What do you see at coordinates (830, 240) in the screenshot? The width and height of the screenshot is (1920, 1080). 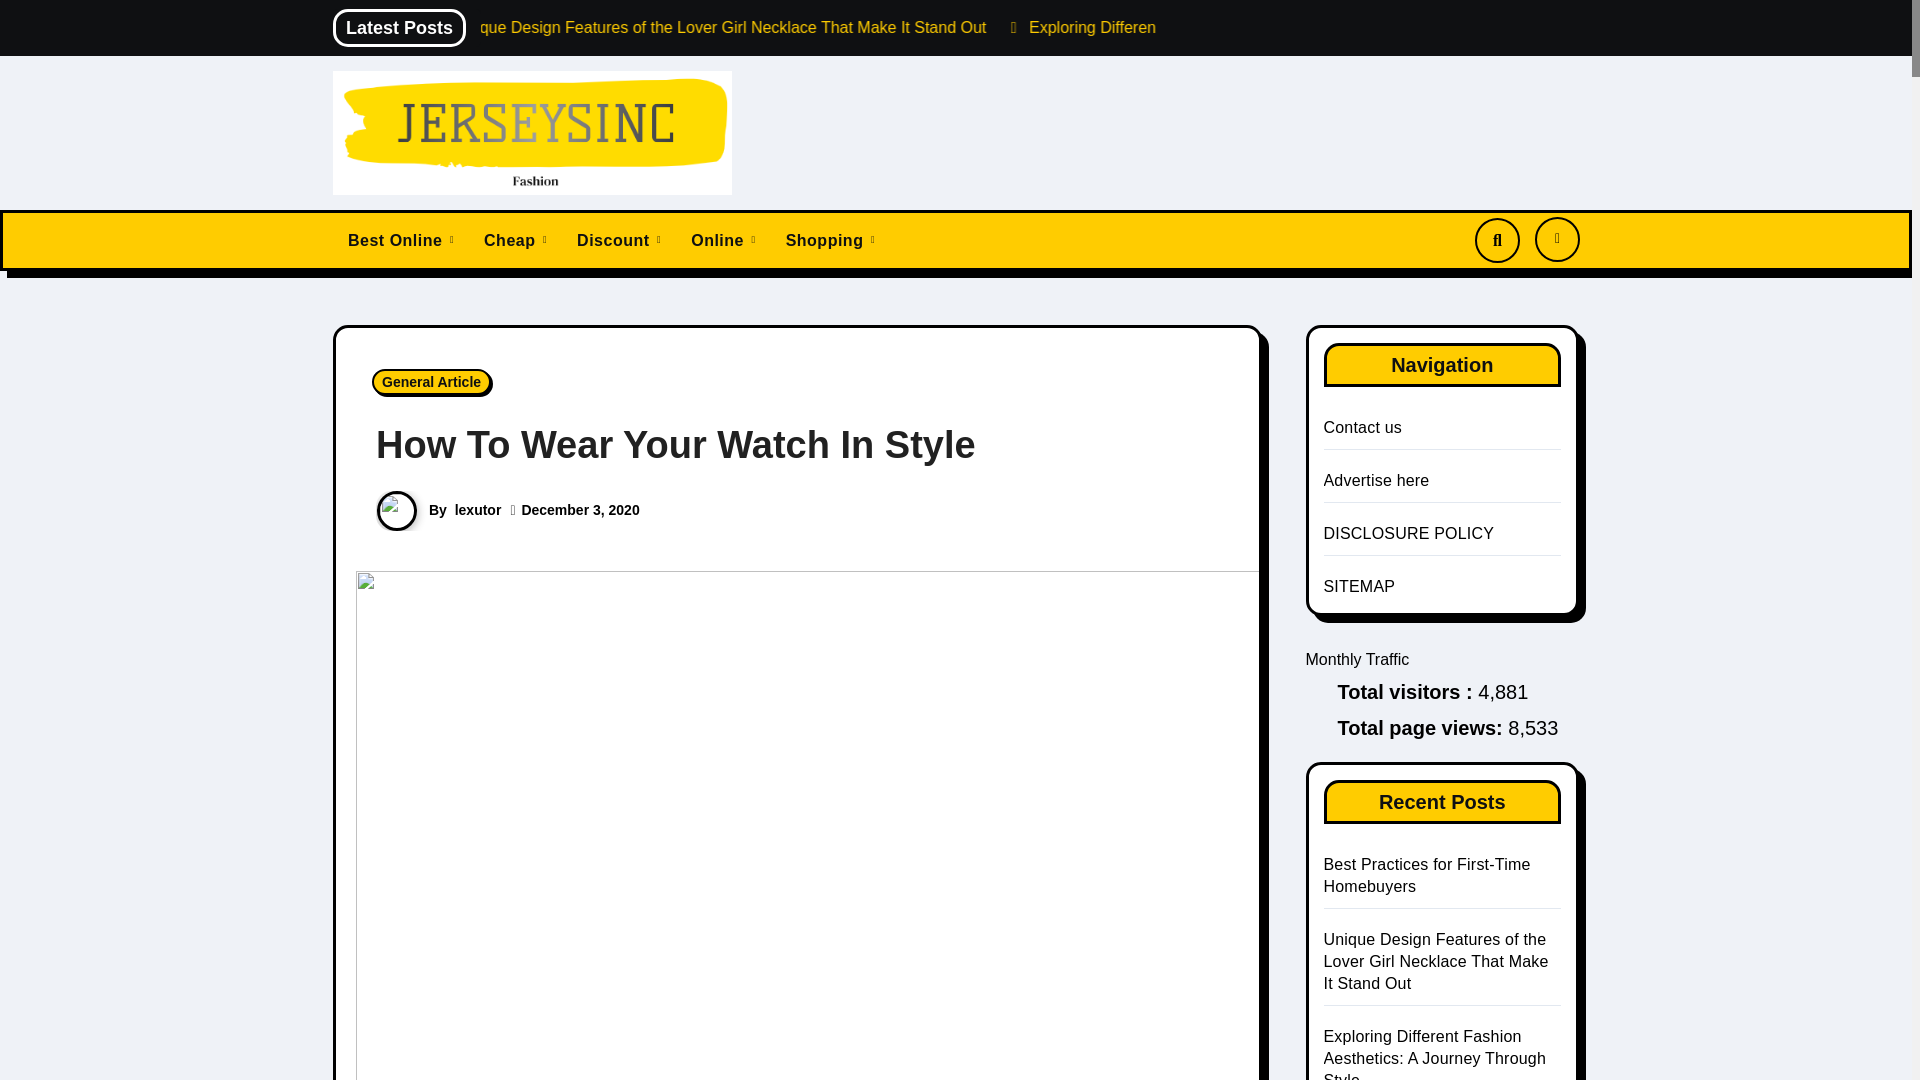 I see `Shopping` at bounding box center [830, 240].